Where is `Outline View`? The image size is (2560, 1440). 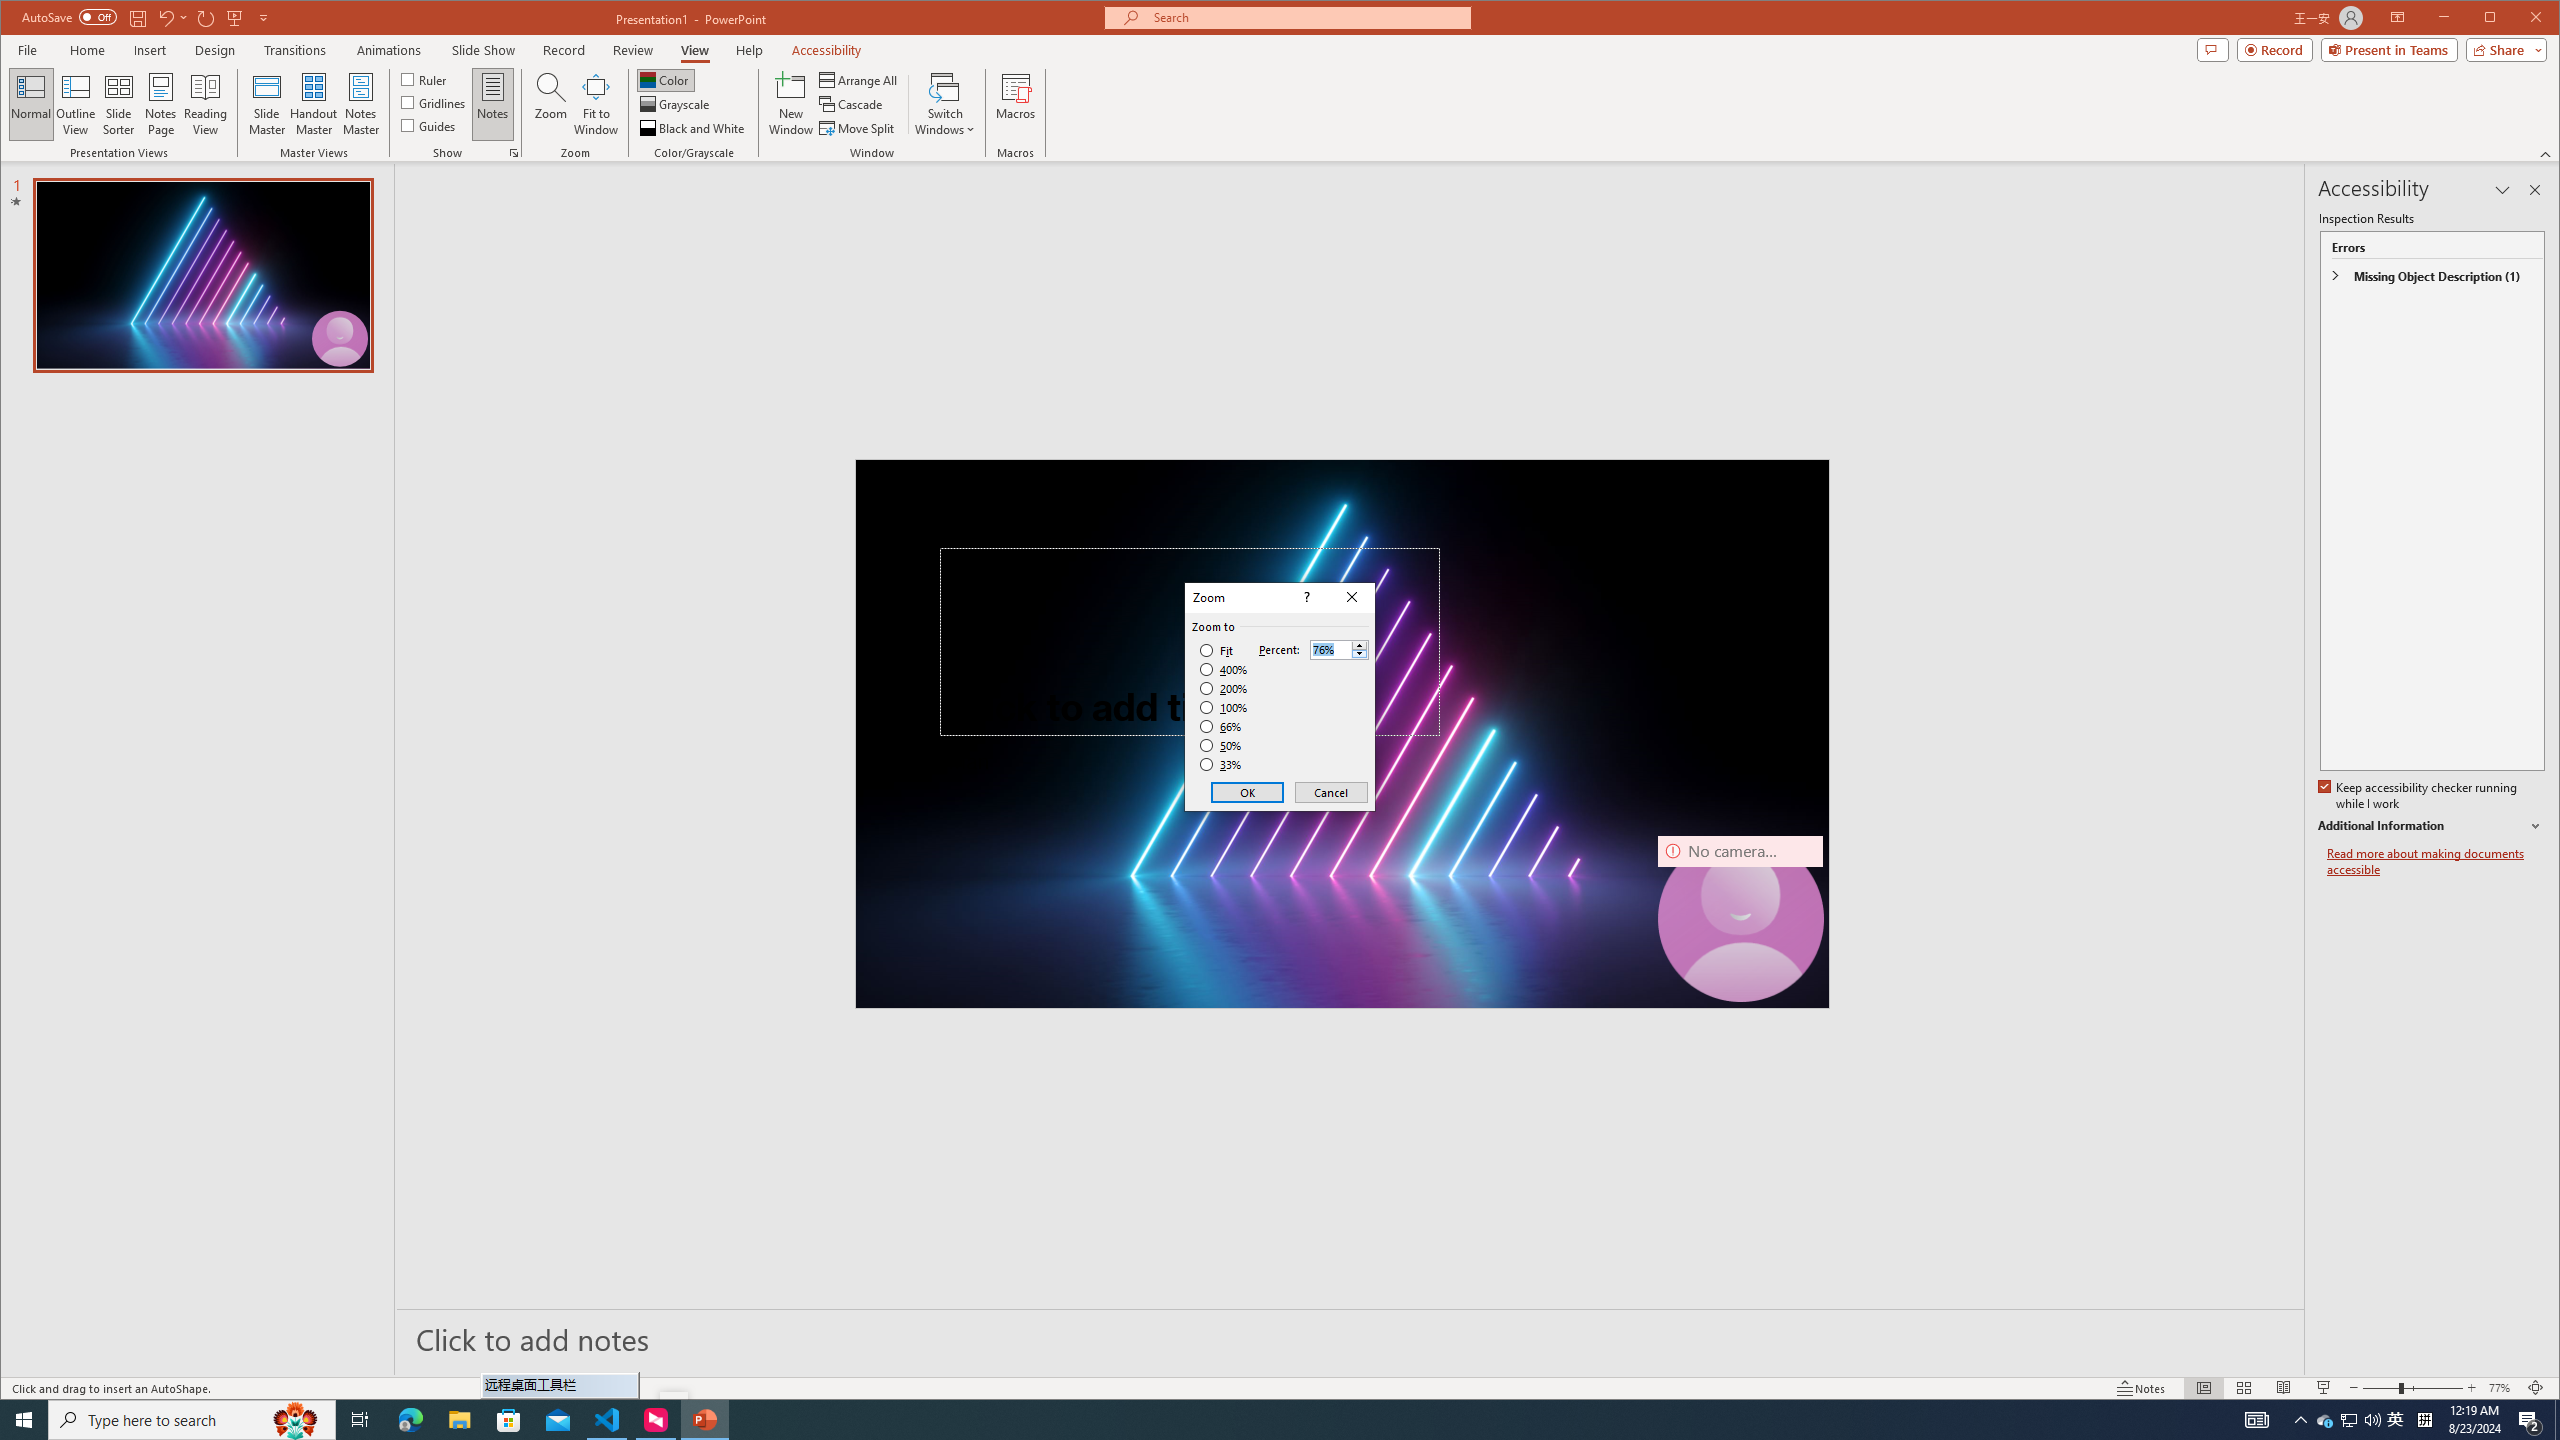
Outline View is located at coordinates (75, 104).